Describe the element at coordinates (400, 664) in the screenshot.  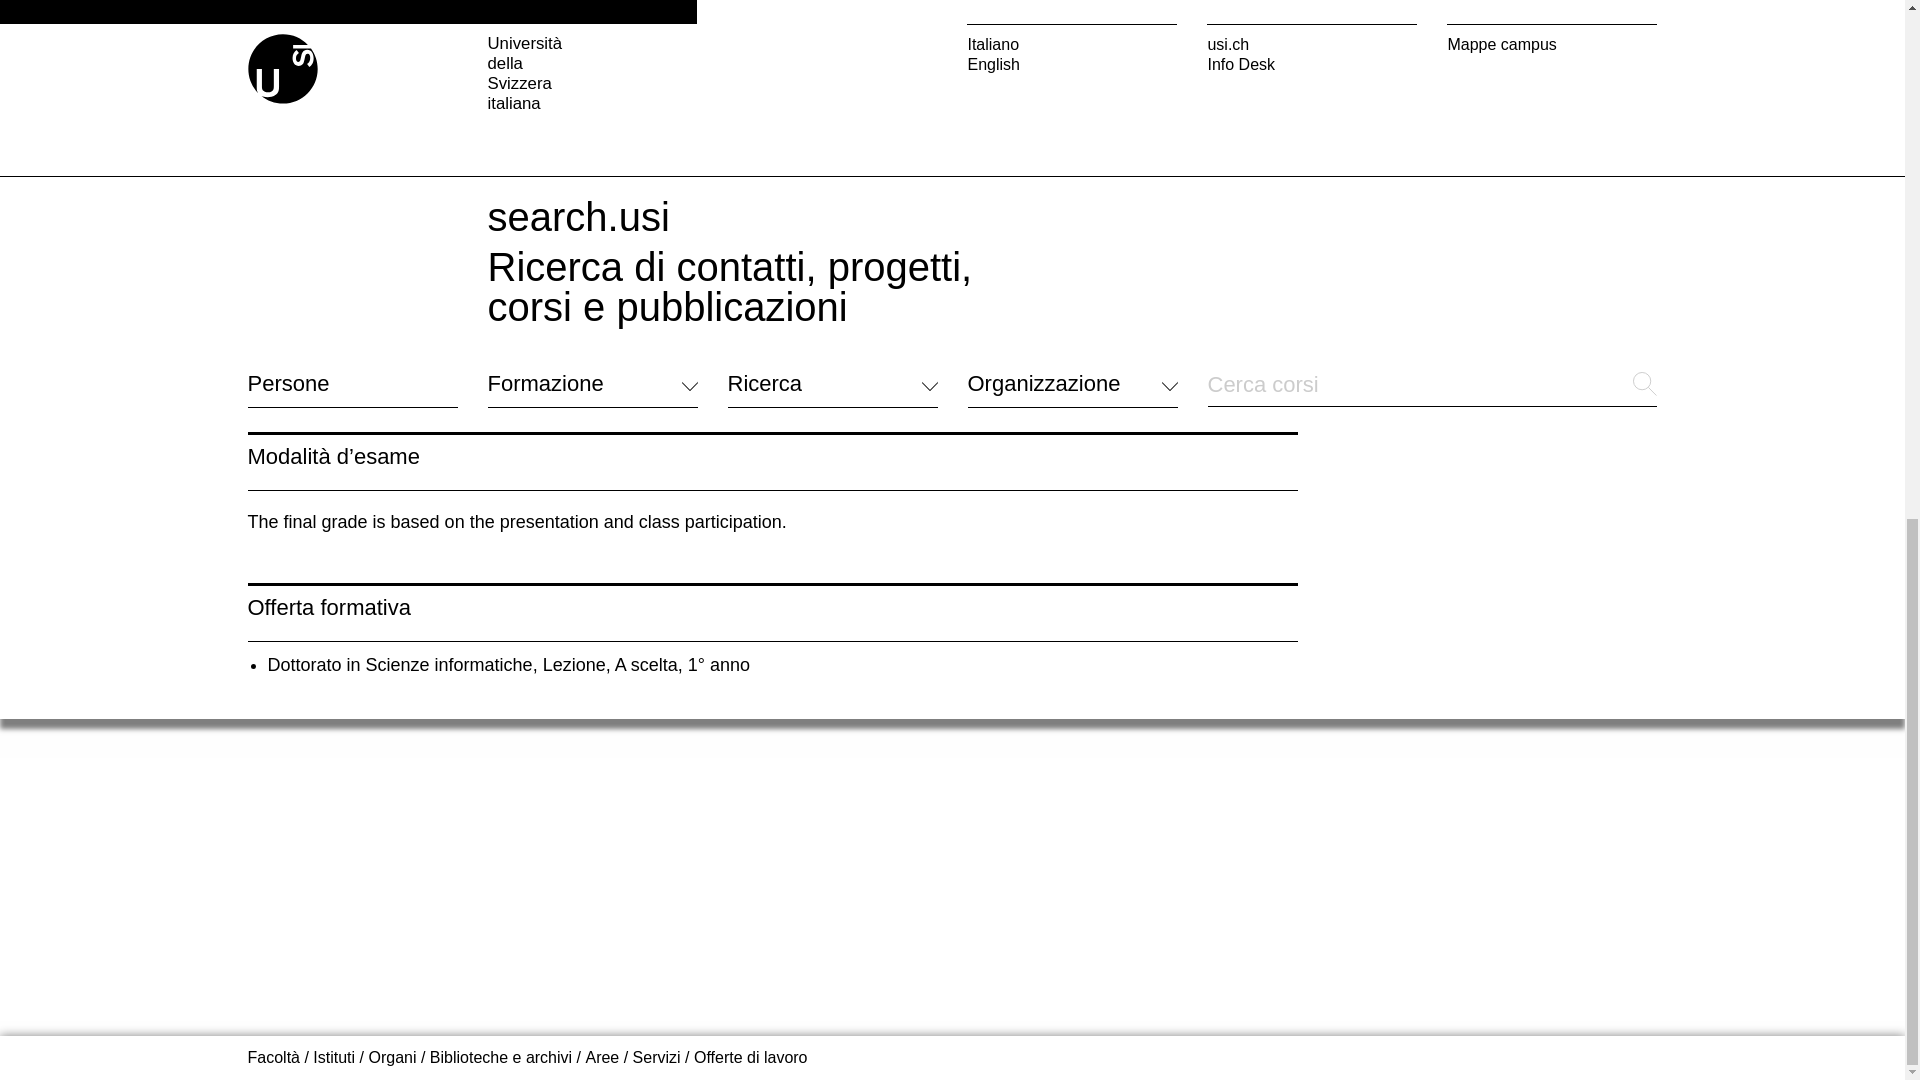
I see `Dottorato in Scienze informatiche` at that location.